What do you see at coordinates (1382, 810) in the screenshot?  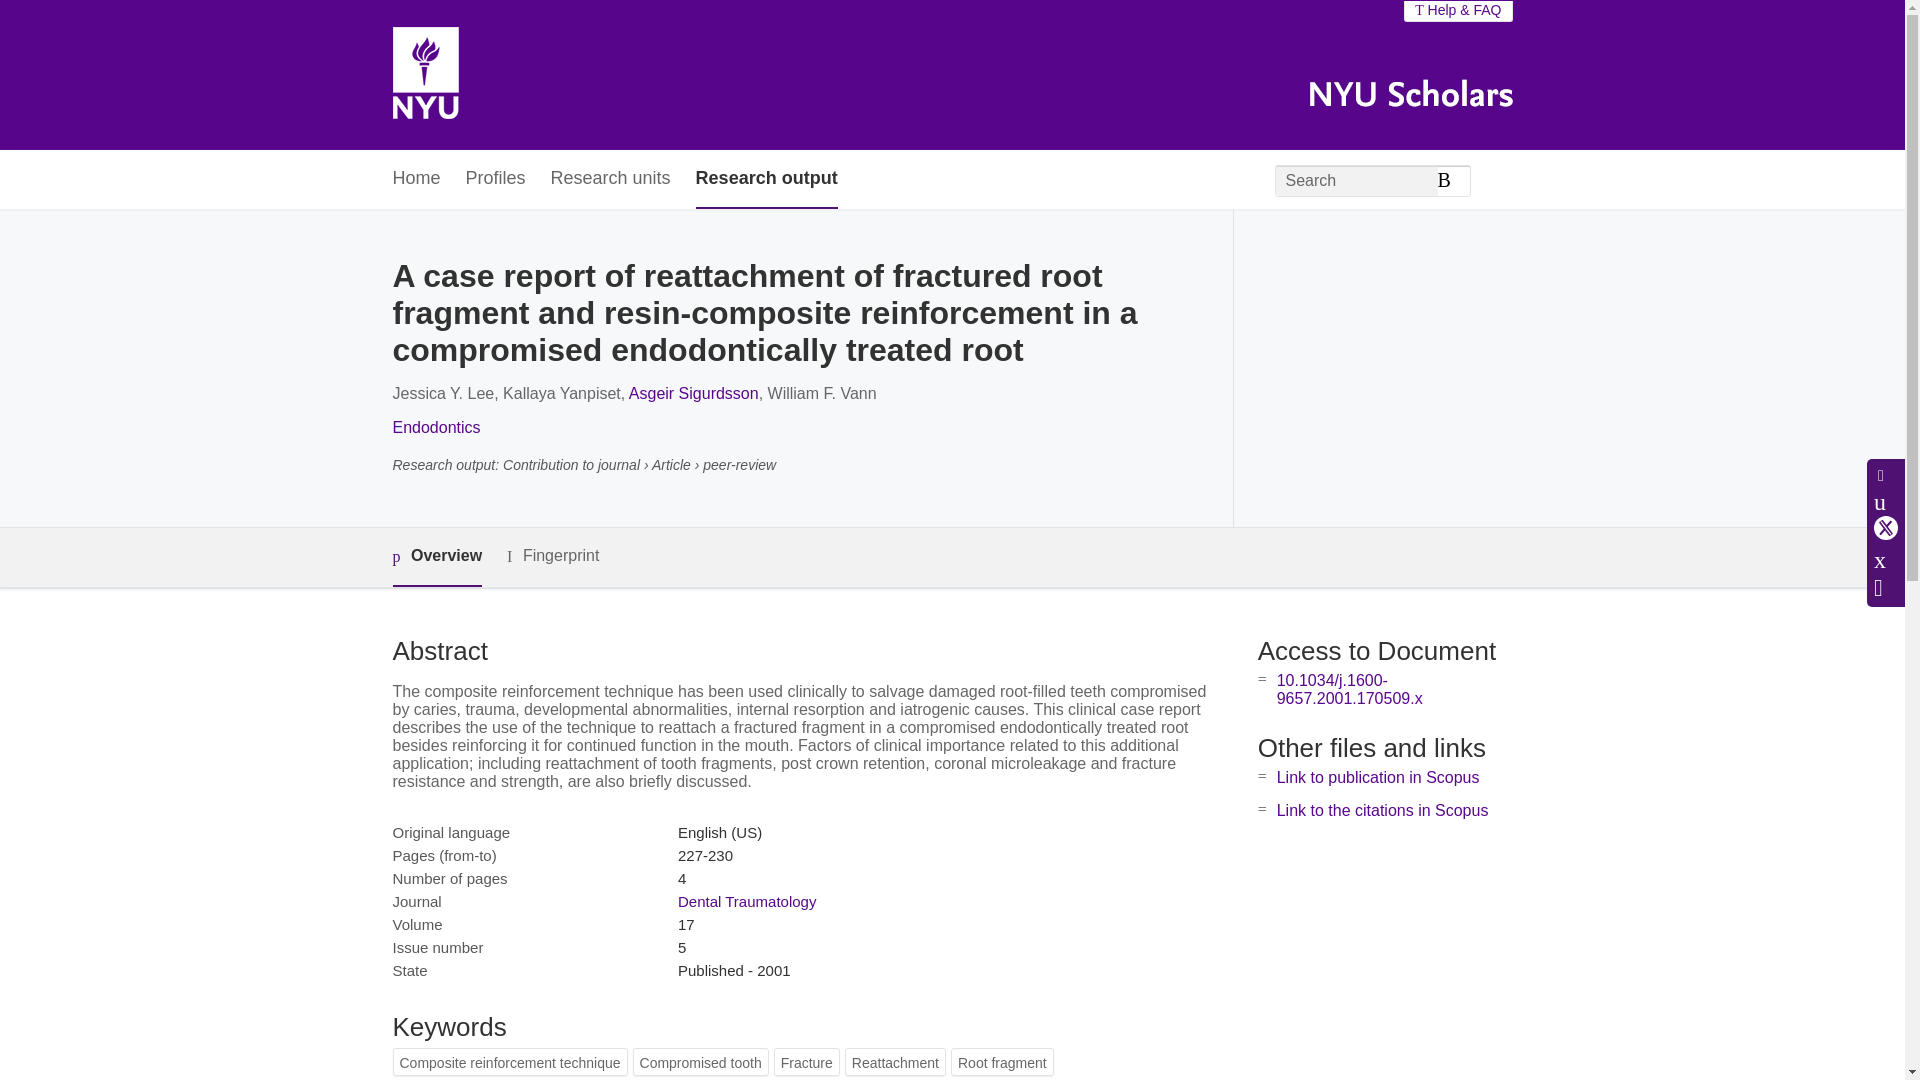 I see `Link to the citations in Scopus` at bounding box center [1382, 810].